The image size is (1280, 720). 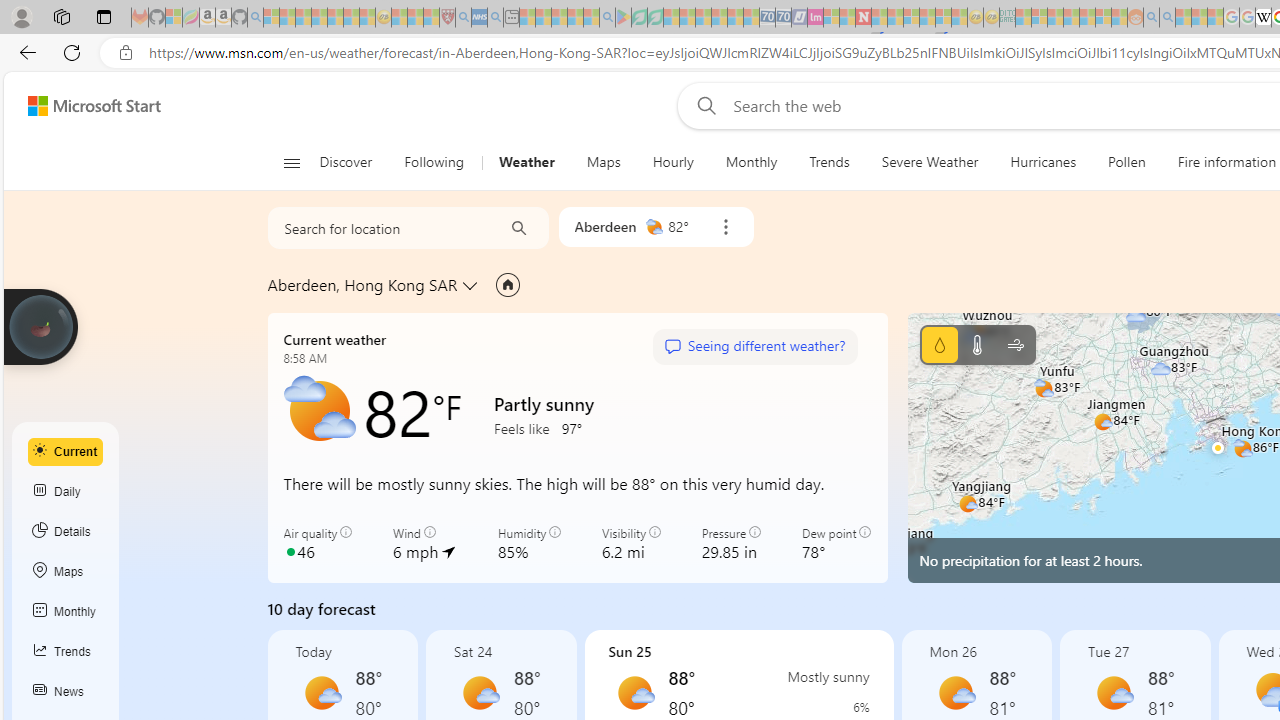 What do you see at coordinates (318, 411) in the screenshot?
I see `Partly sunny` at bounding box center [318, 411].